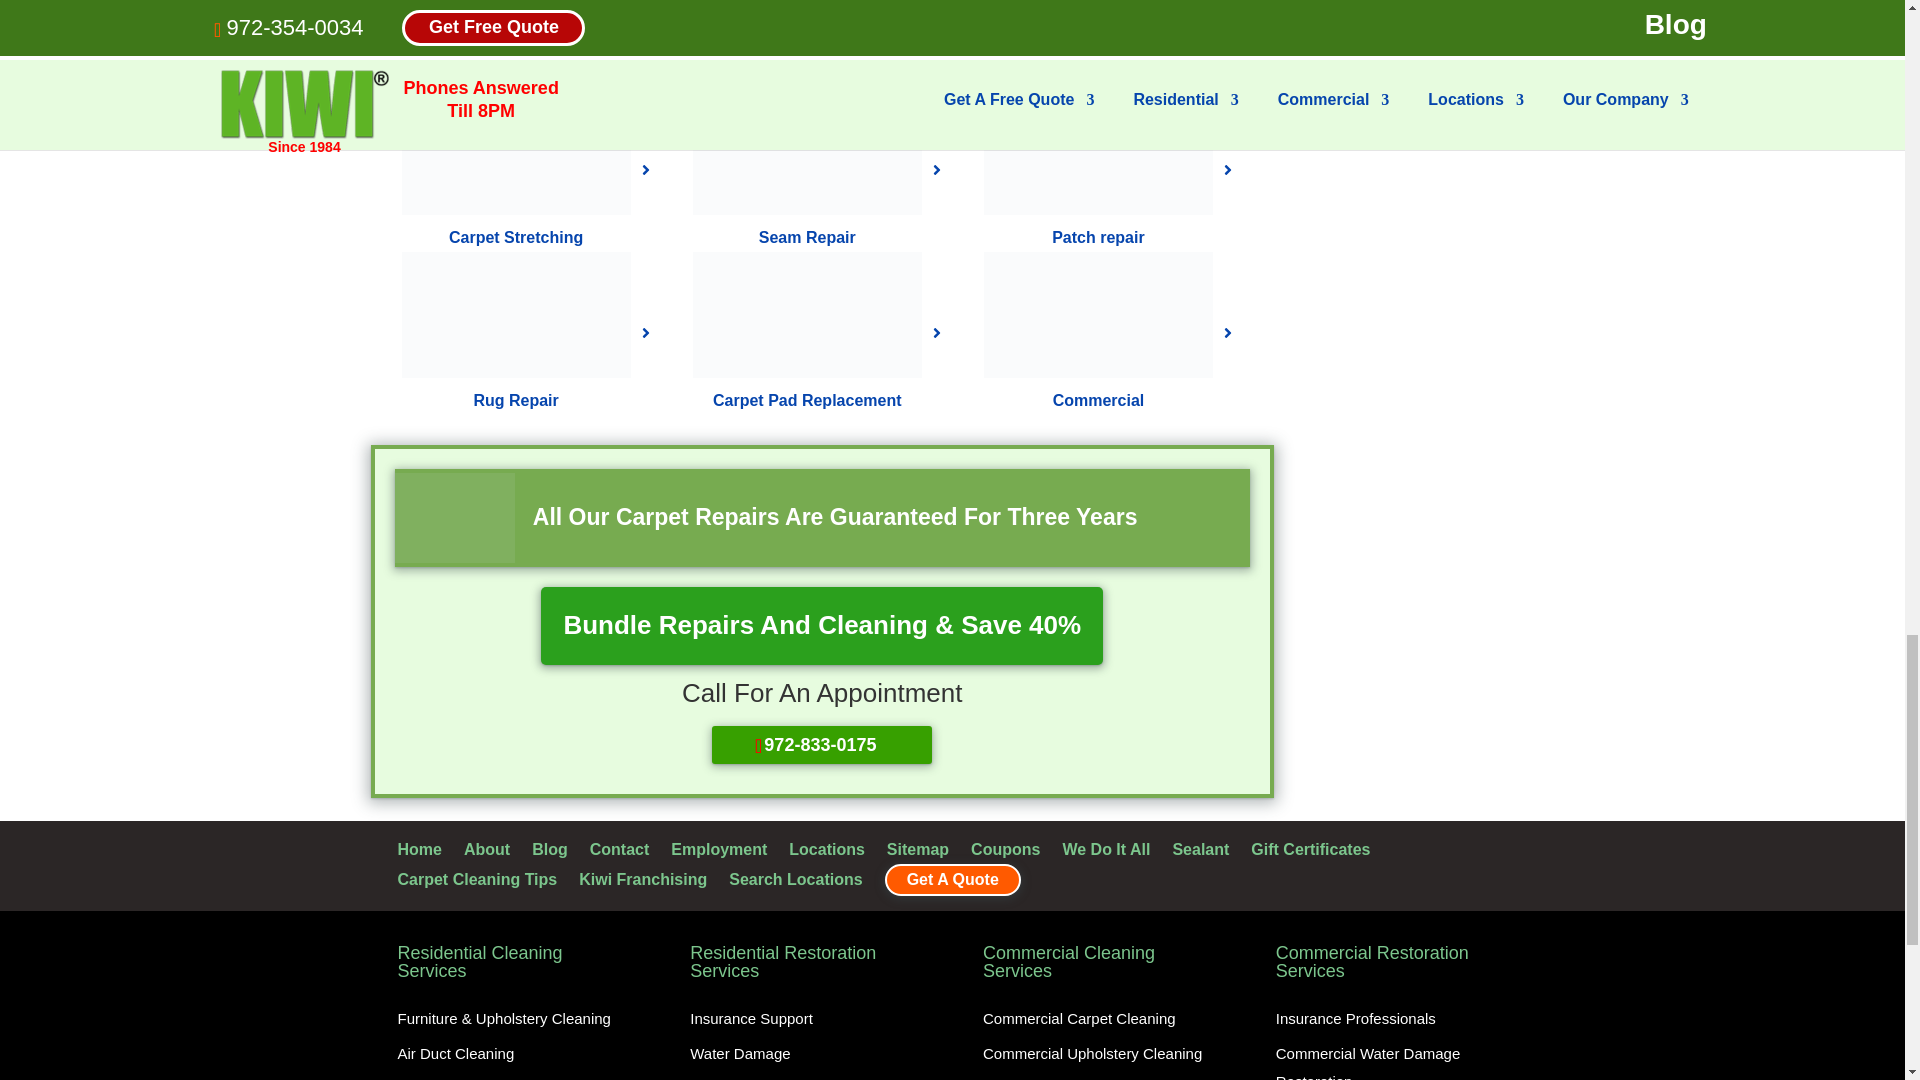 The width and height of the screenshot is (1920, 1080). I want to click on Commercial, so click(1098, 400).